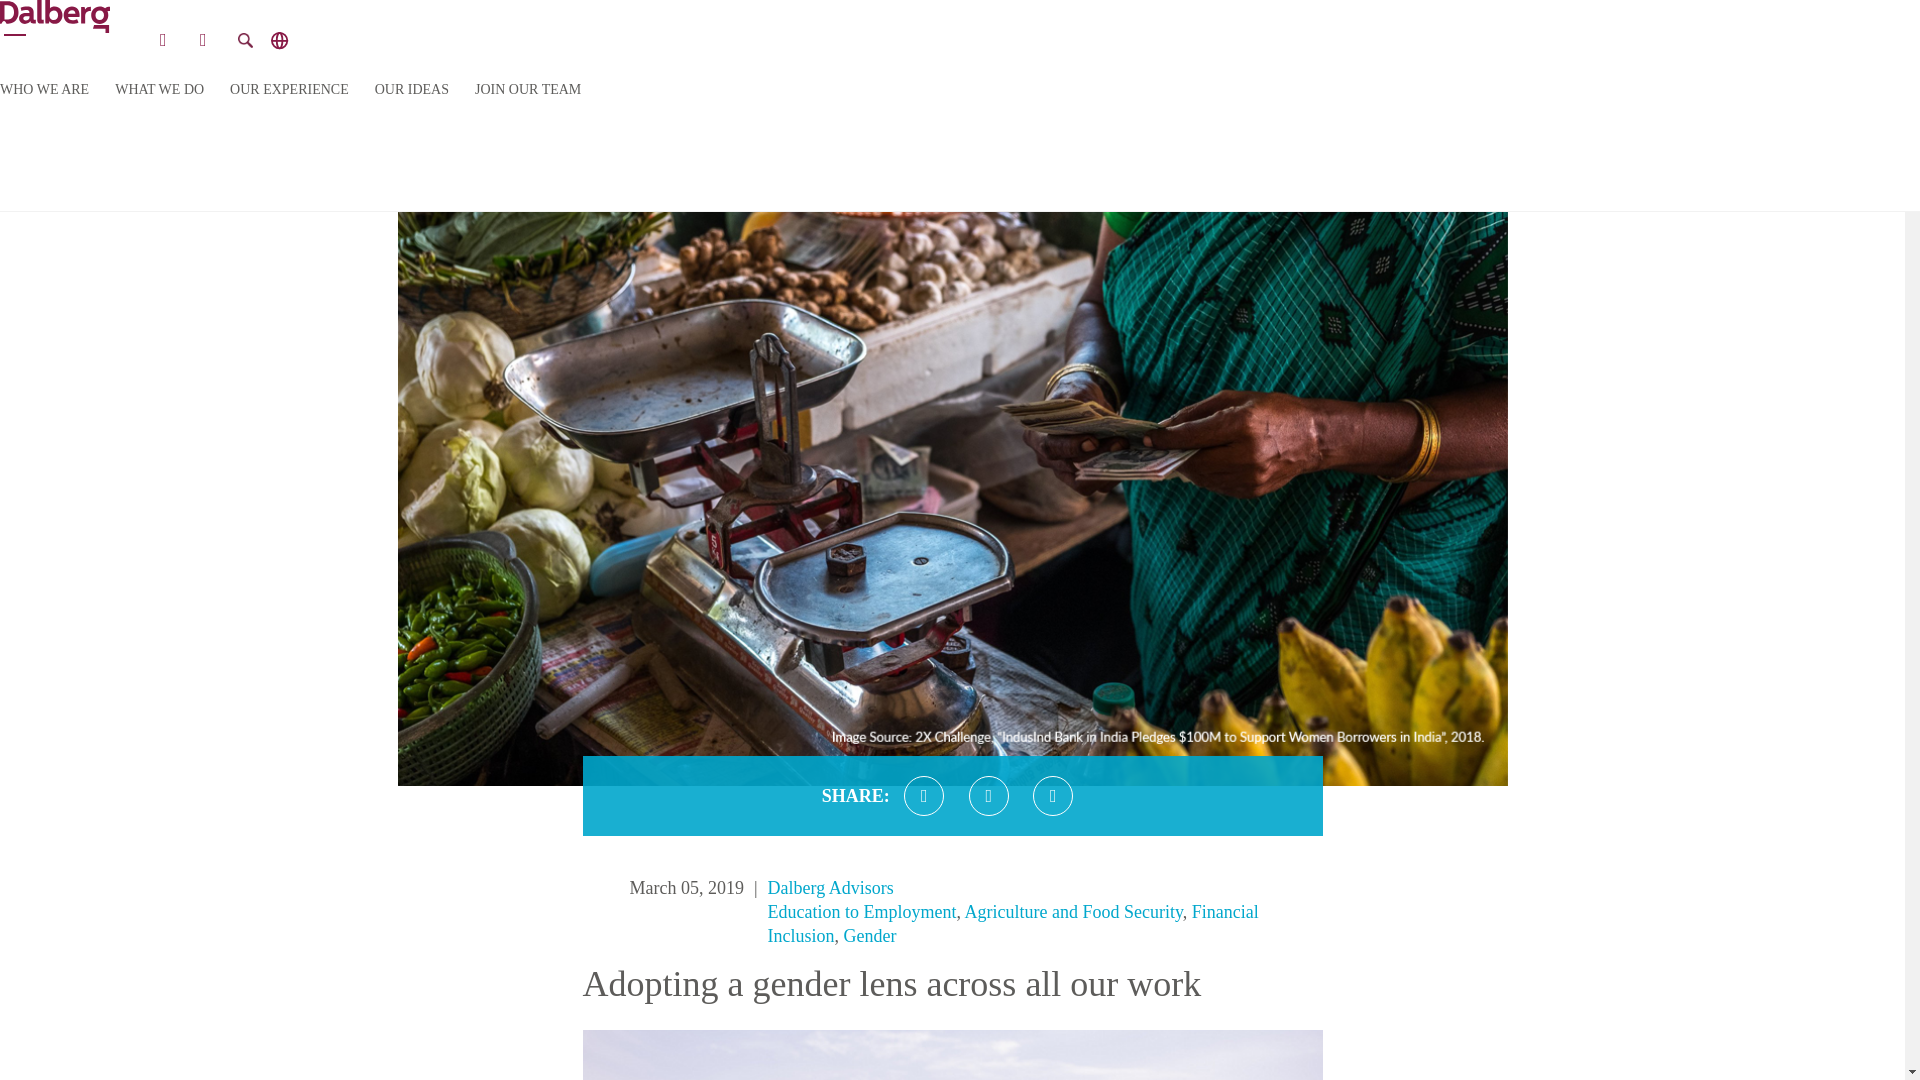  Describe the element at coordinates (412, 90) in the screenshot. I see `OUR IDEAS` at that location.